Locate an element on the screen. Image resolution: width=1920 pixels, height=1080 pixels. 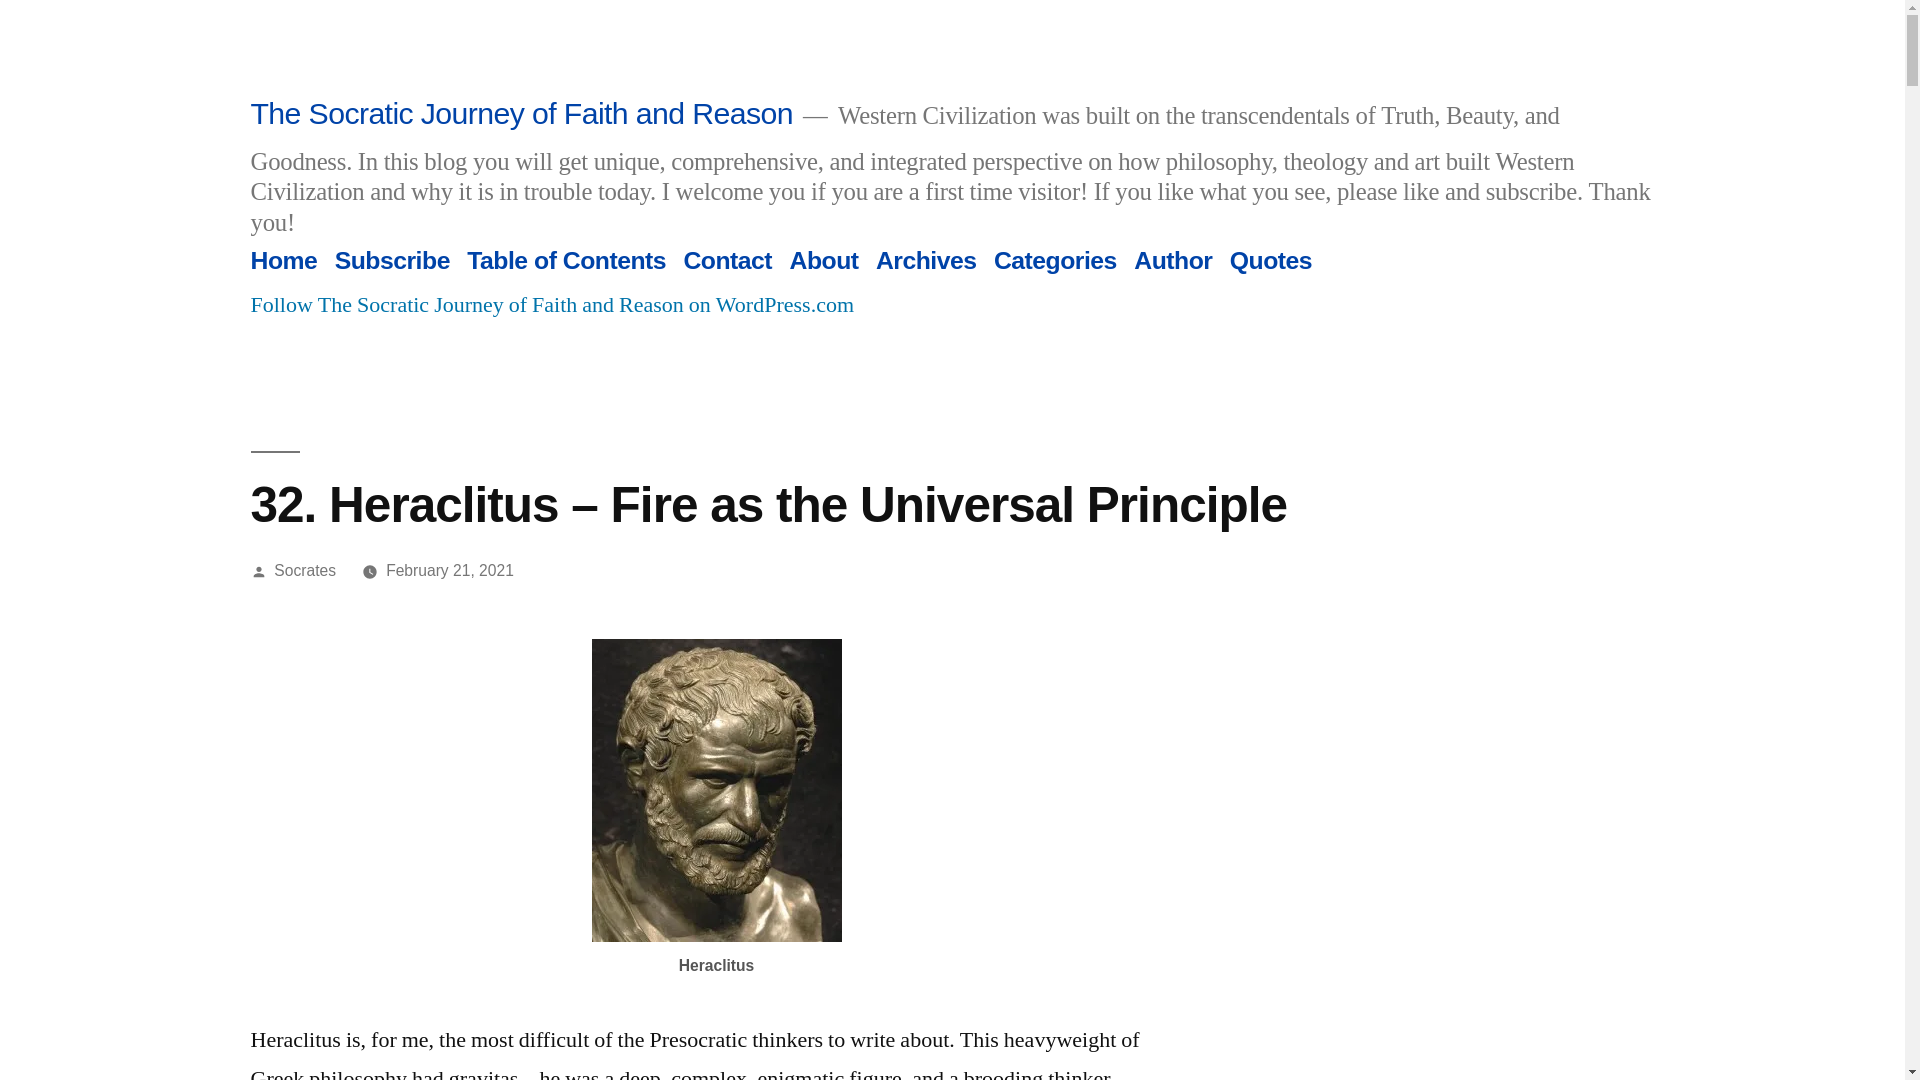
Quotes is located at coordinates (1270, 260).